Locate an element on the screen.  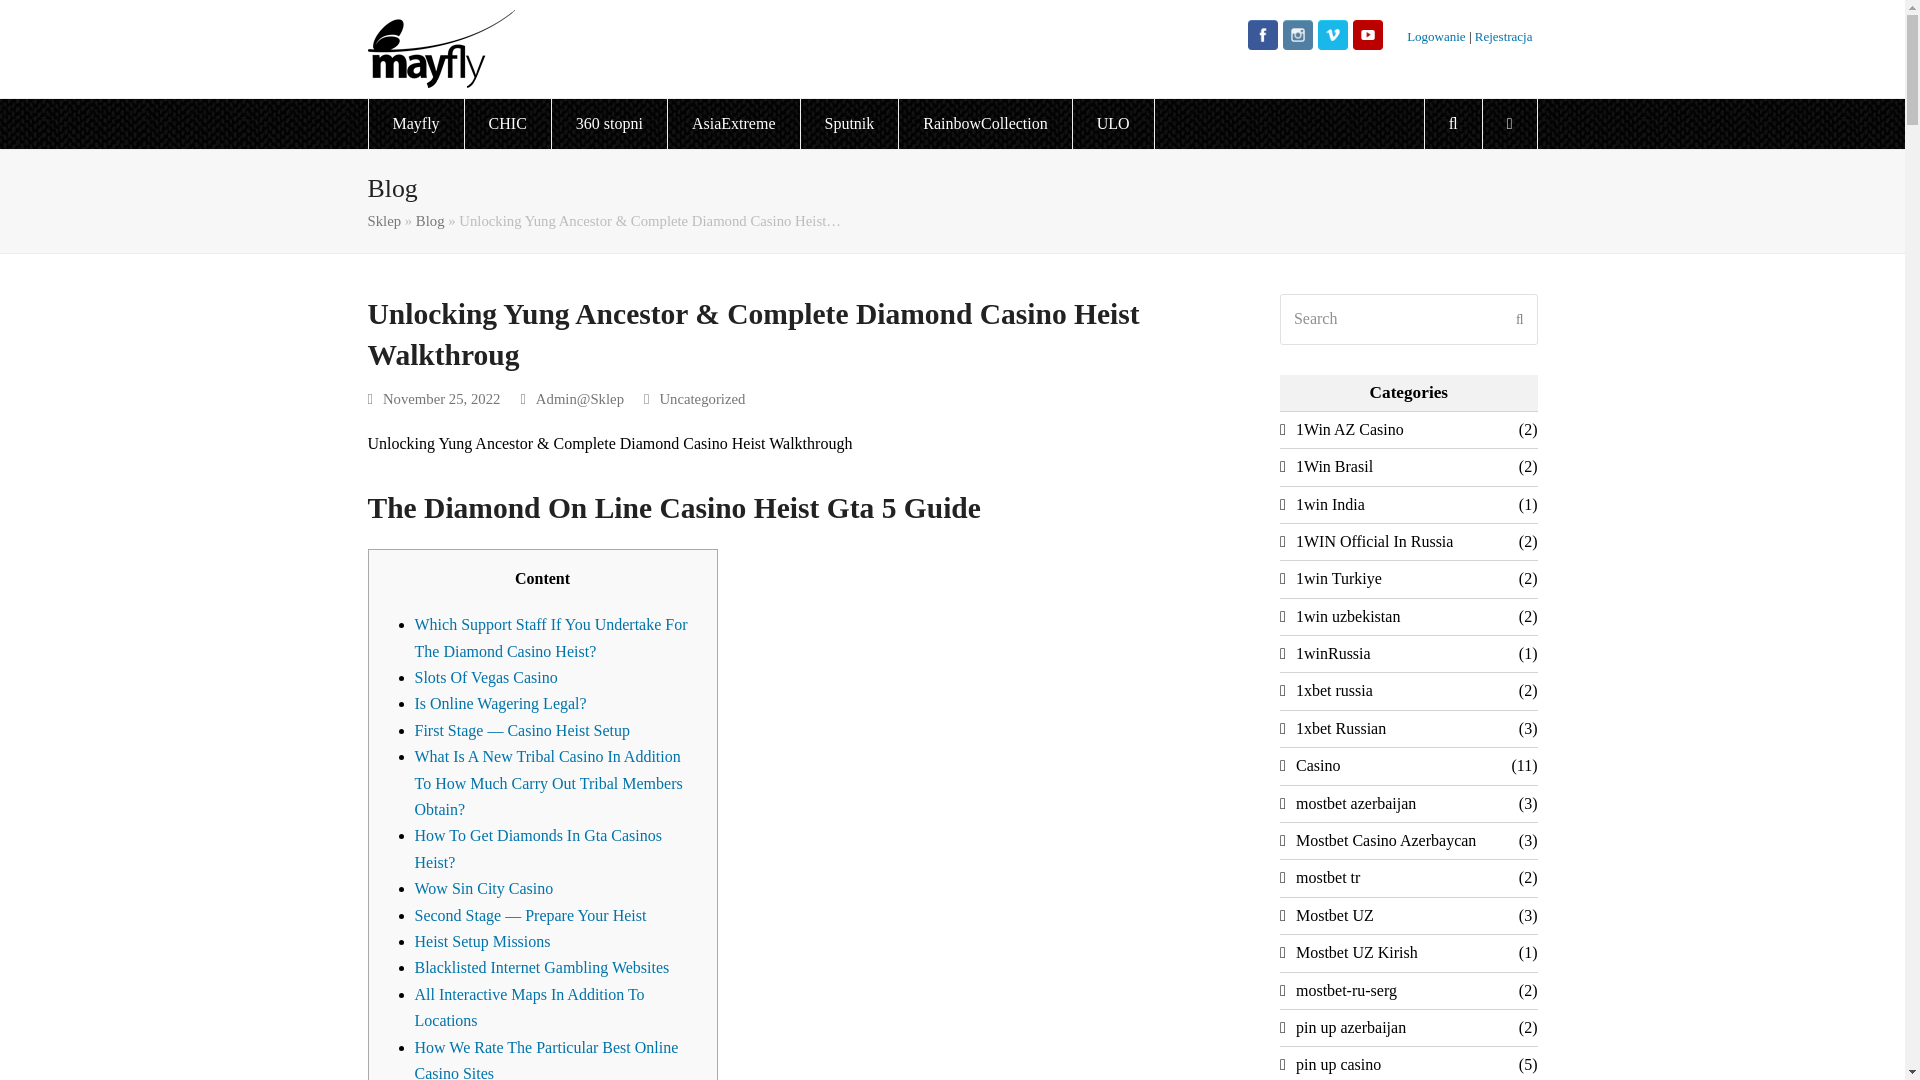
CHIC is located at coordinates (508, 124).